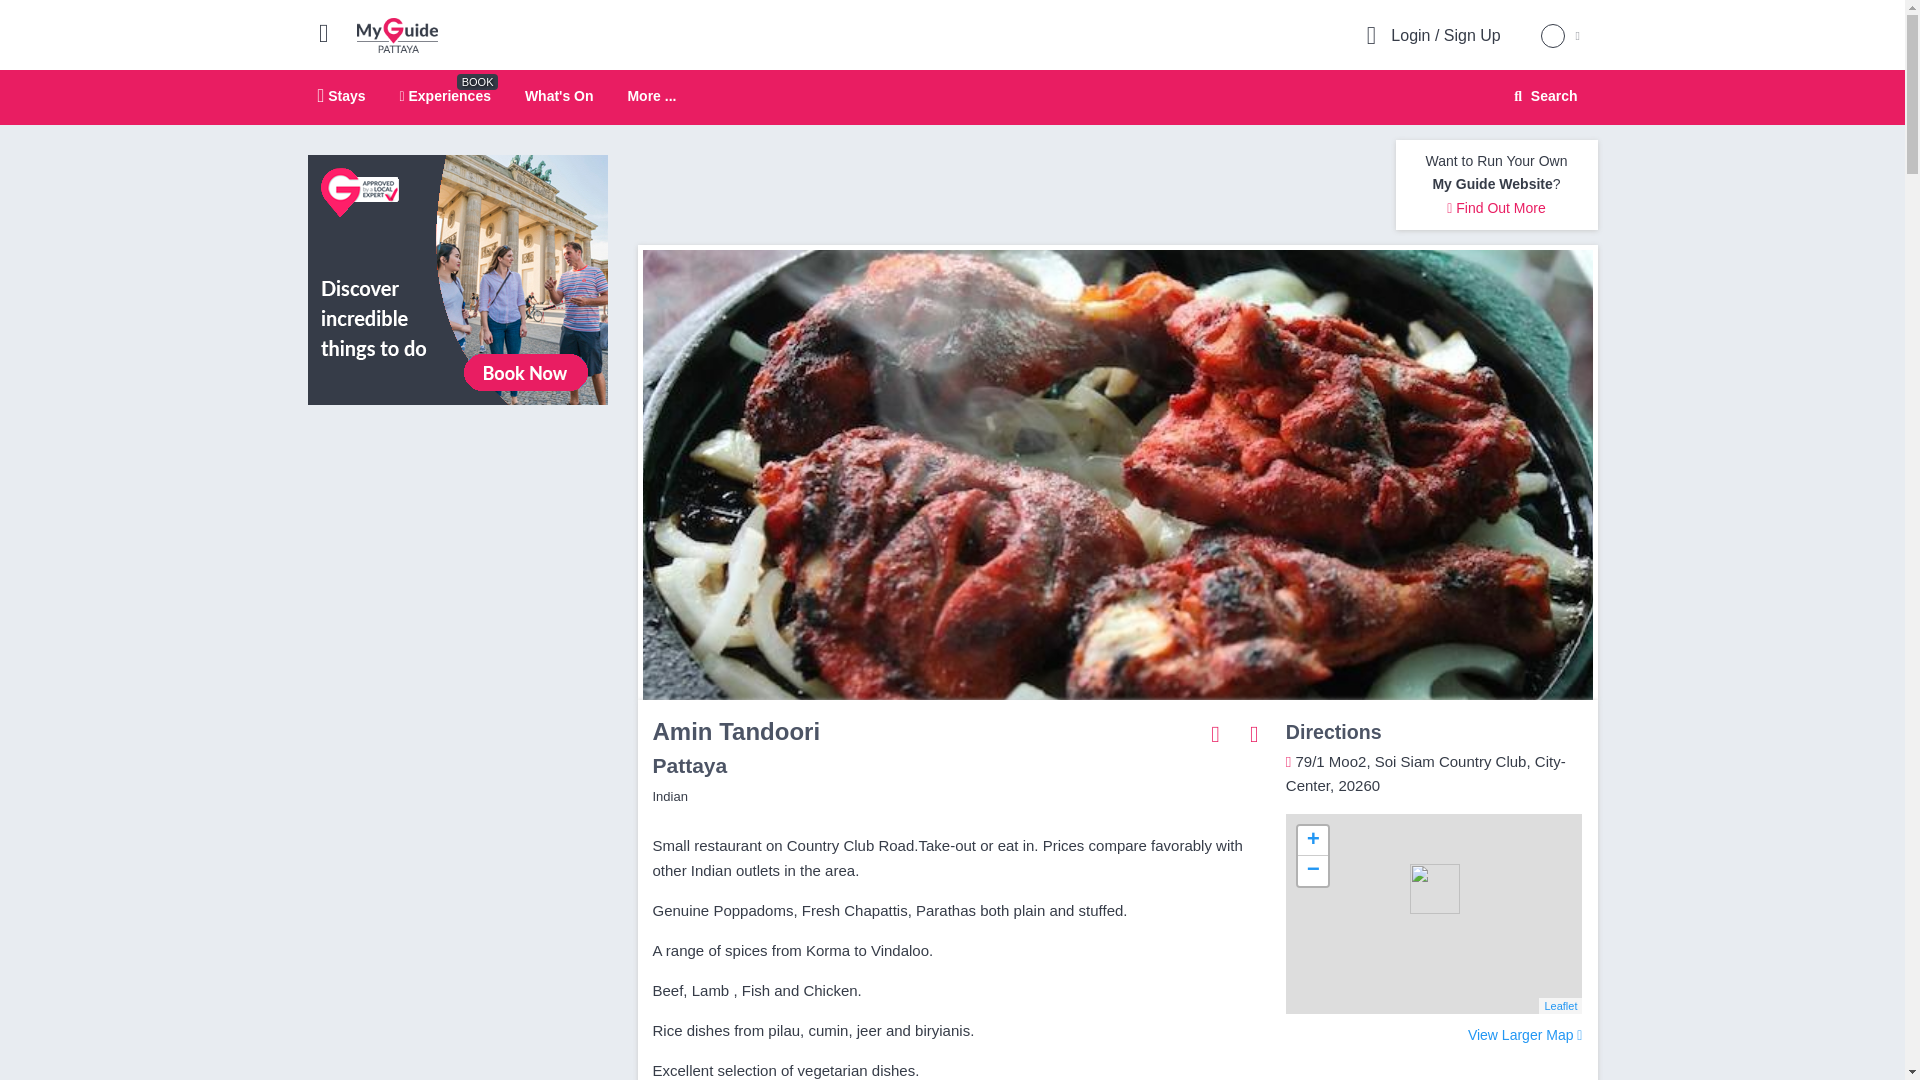  I want to click on Zoom in, so click(1312, 841).